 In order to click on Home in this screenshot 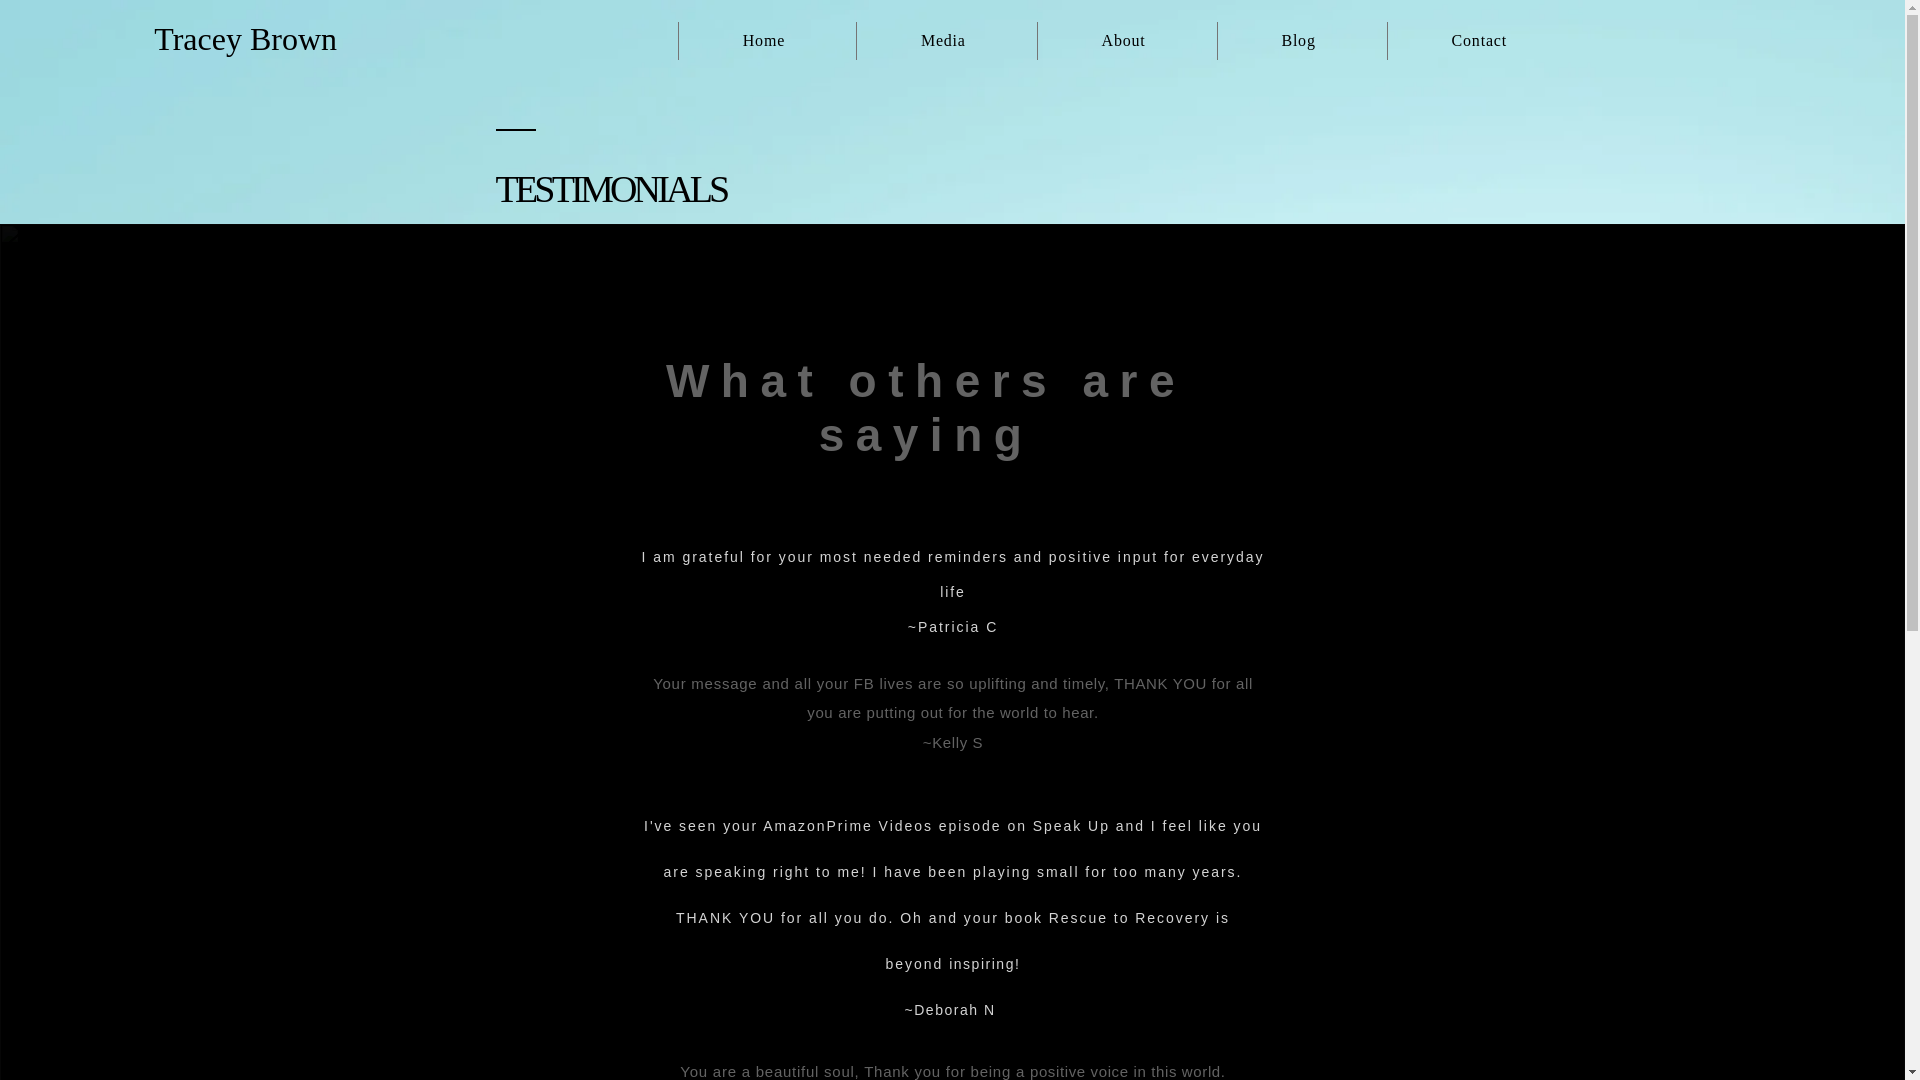, I will do `click(762, 40)`.